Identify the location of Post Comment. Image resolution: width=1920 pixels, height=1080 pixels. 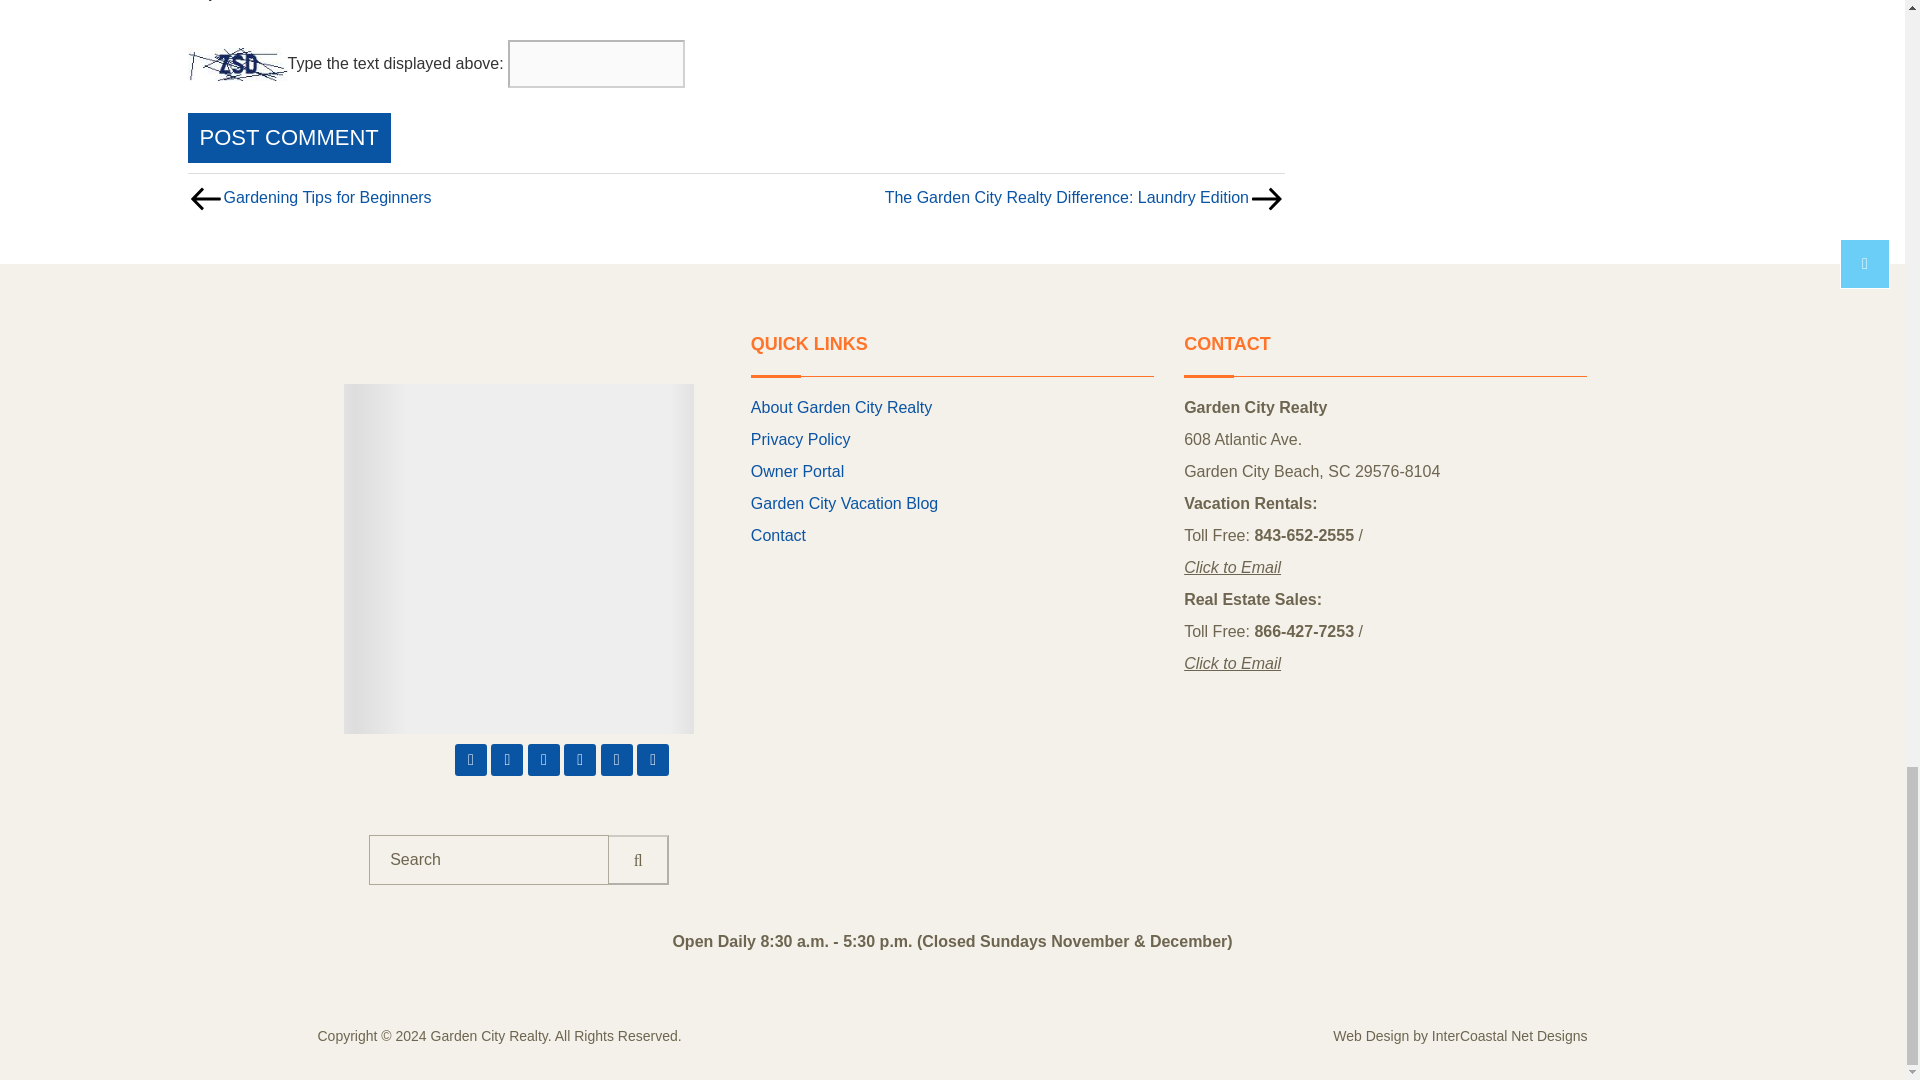
(290, 138).